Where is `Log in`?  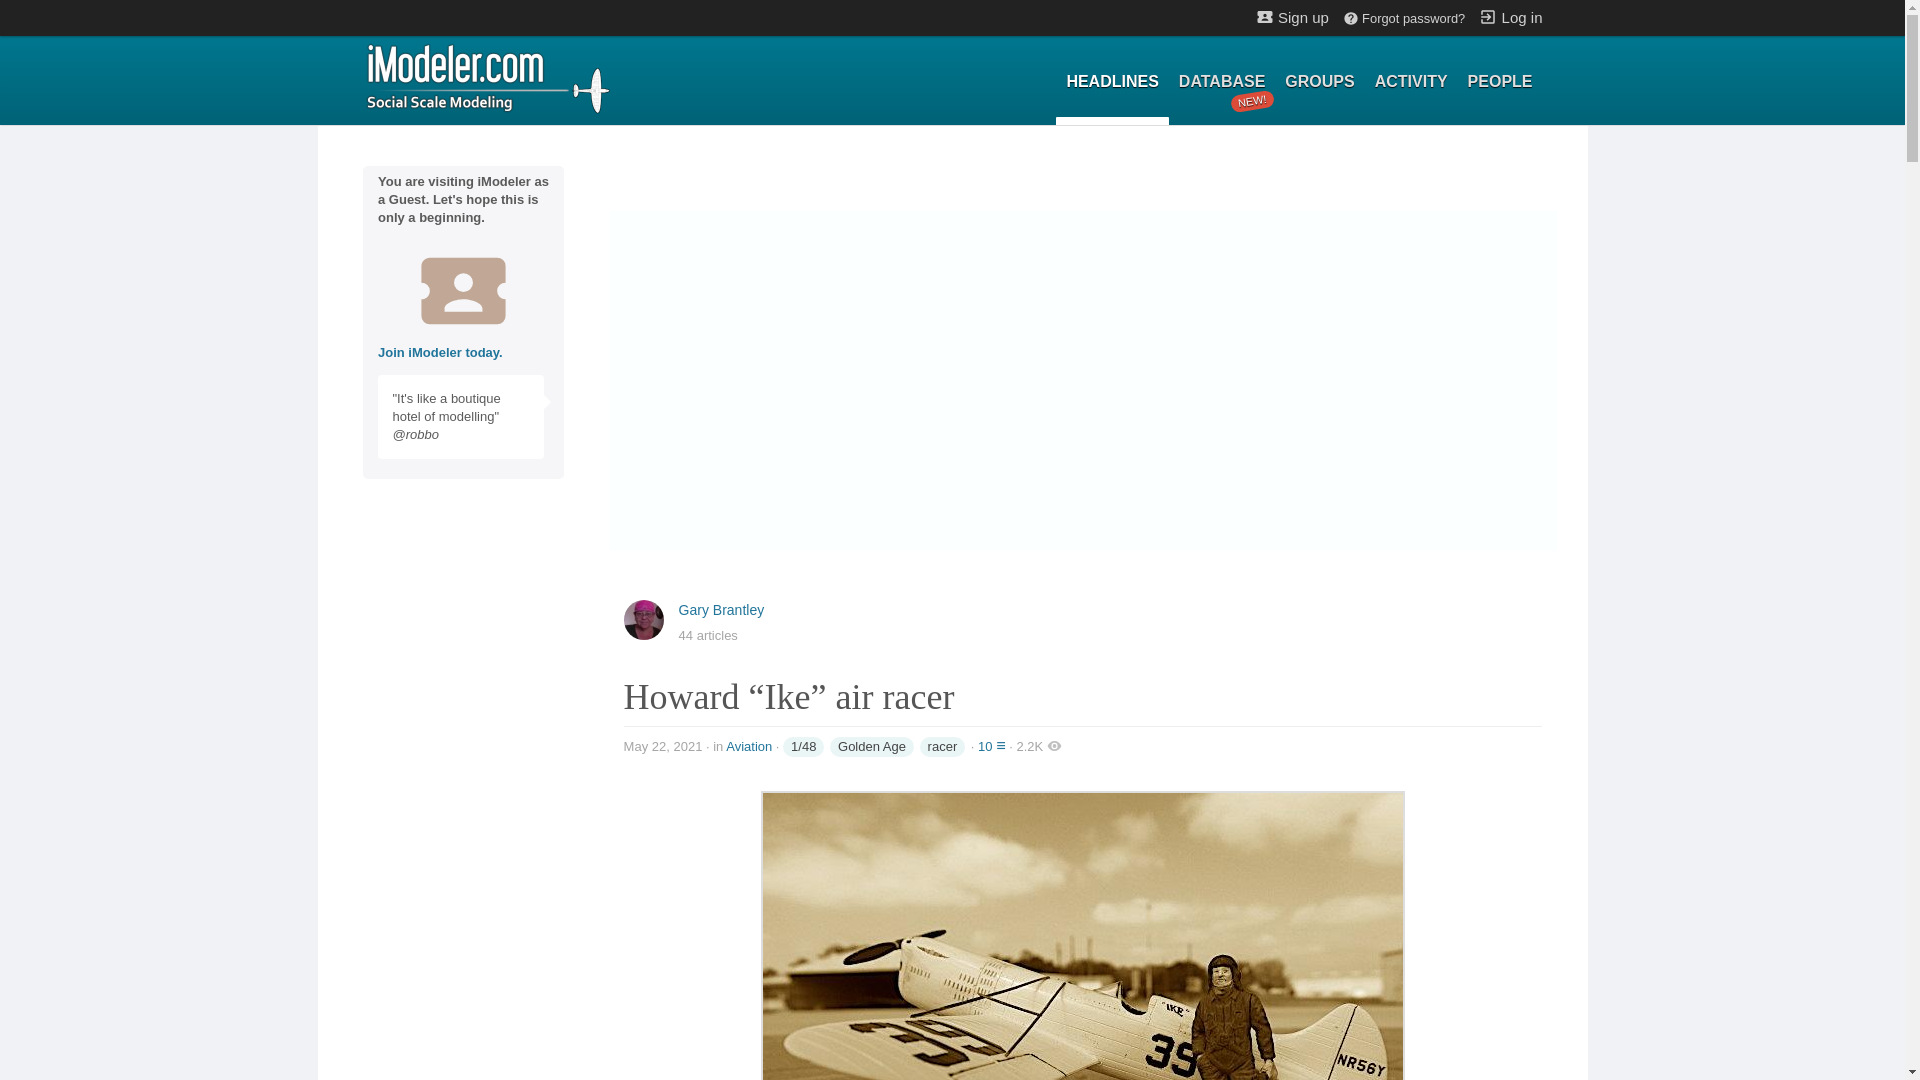 Log in is located at coordinates (1222, 82).